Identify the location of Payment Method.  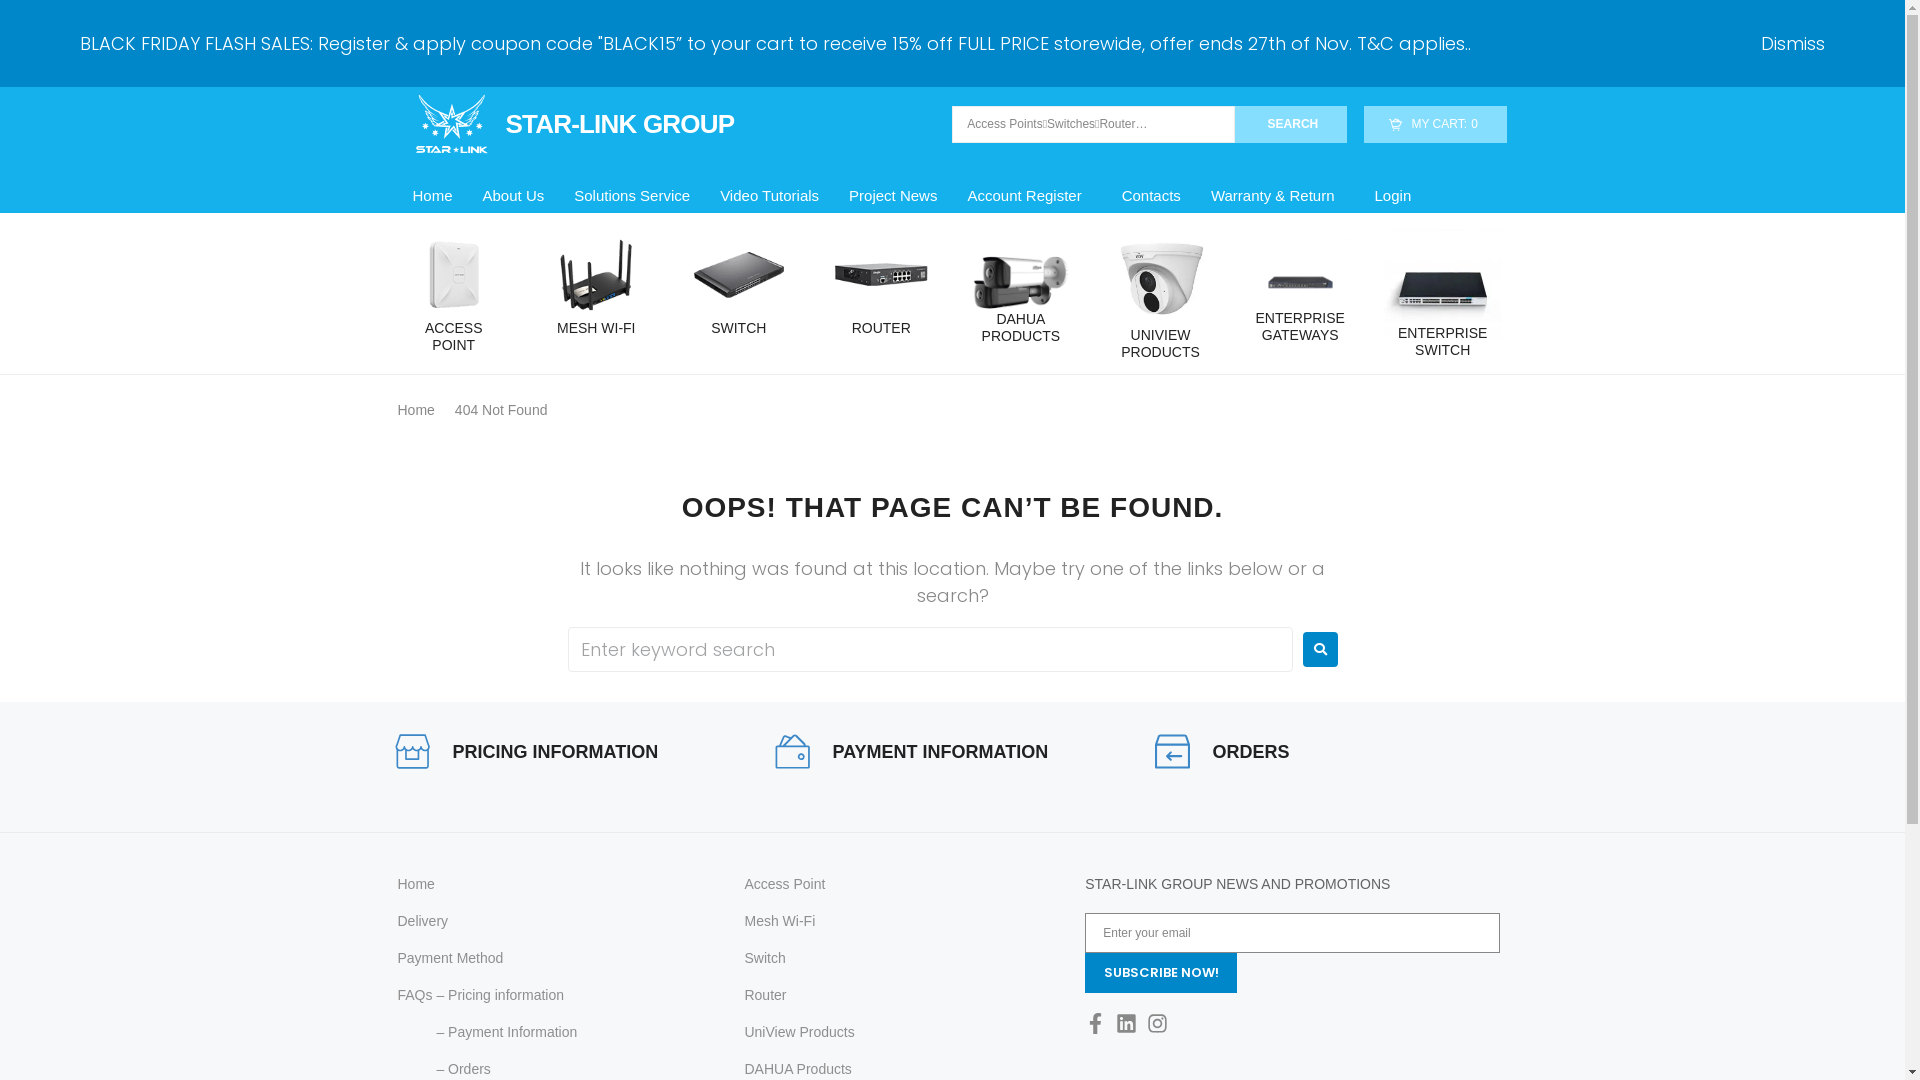
(556, 958).